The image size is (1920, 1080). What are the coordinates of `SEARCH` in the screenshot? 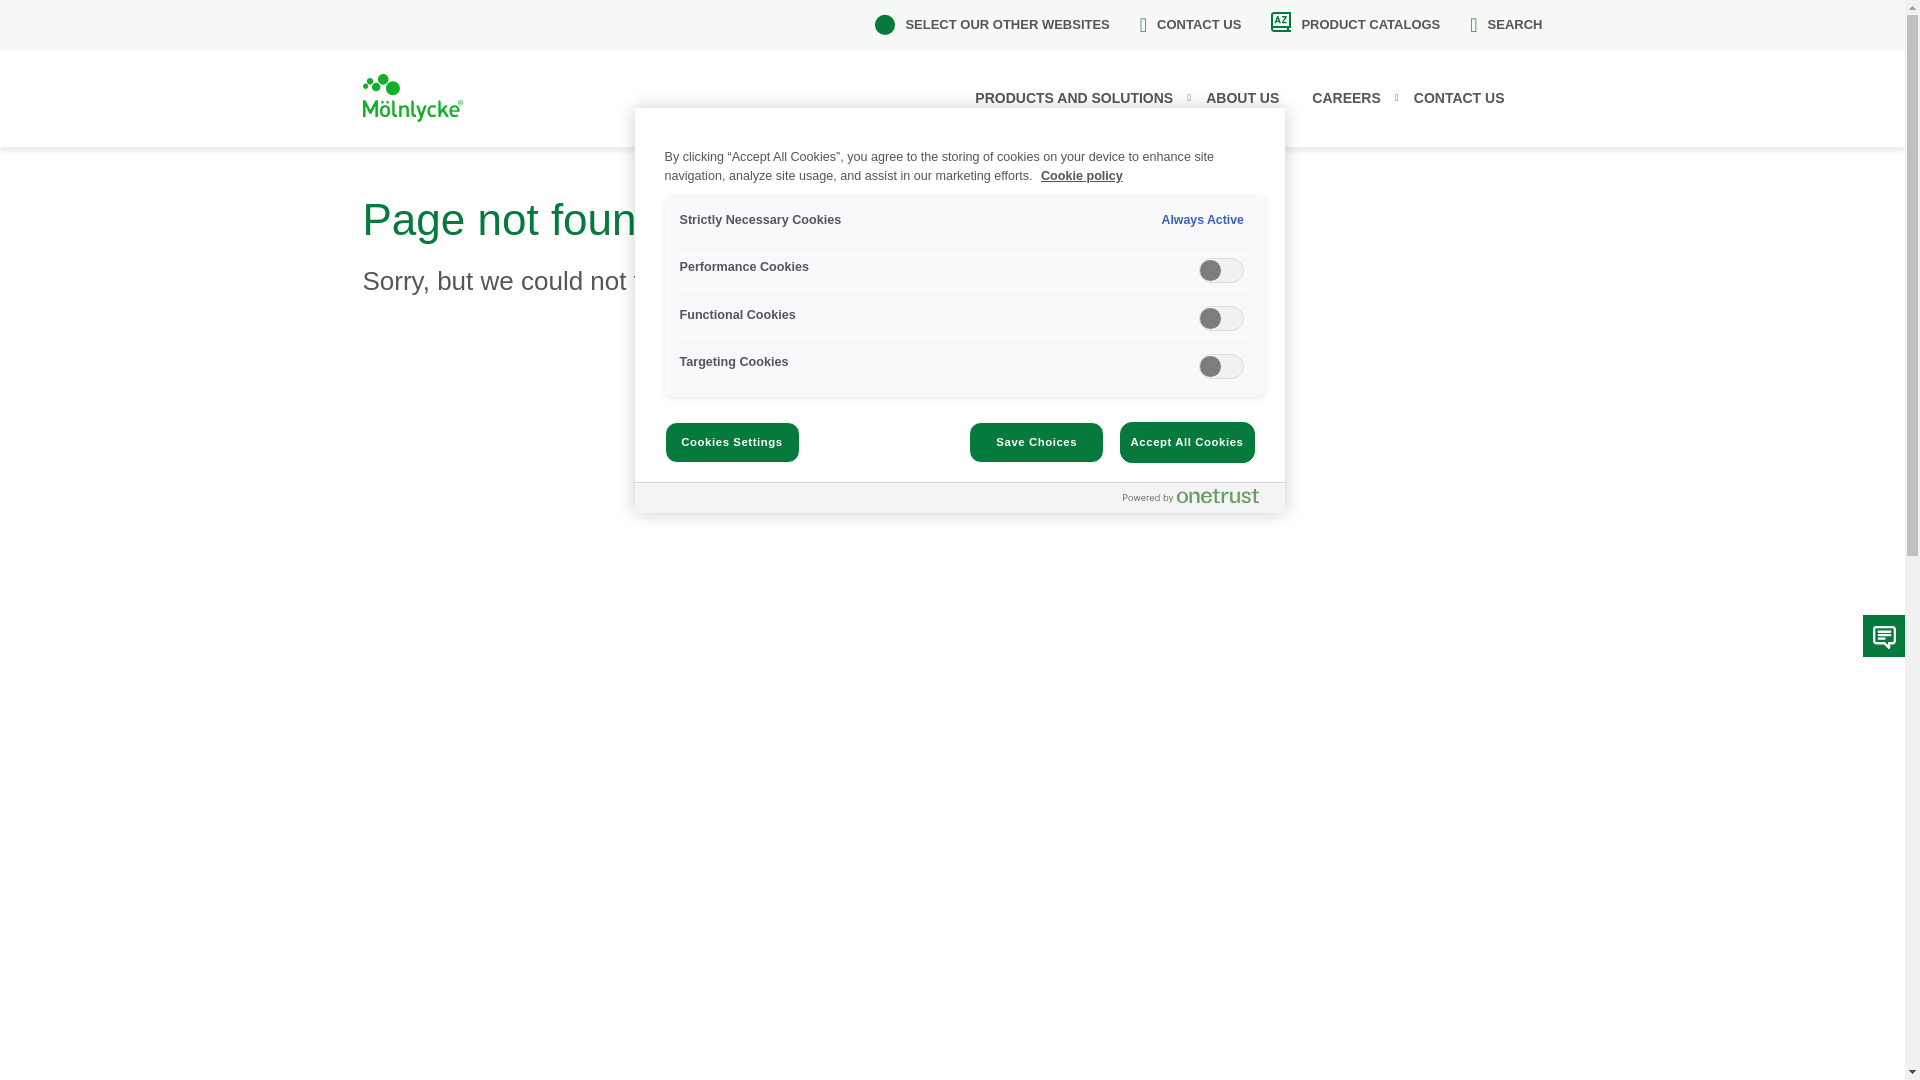 It's located at (1506, 24).